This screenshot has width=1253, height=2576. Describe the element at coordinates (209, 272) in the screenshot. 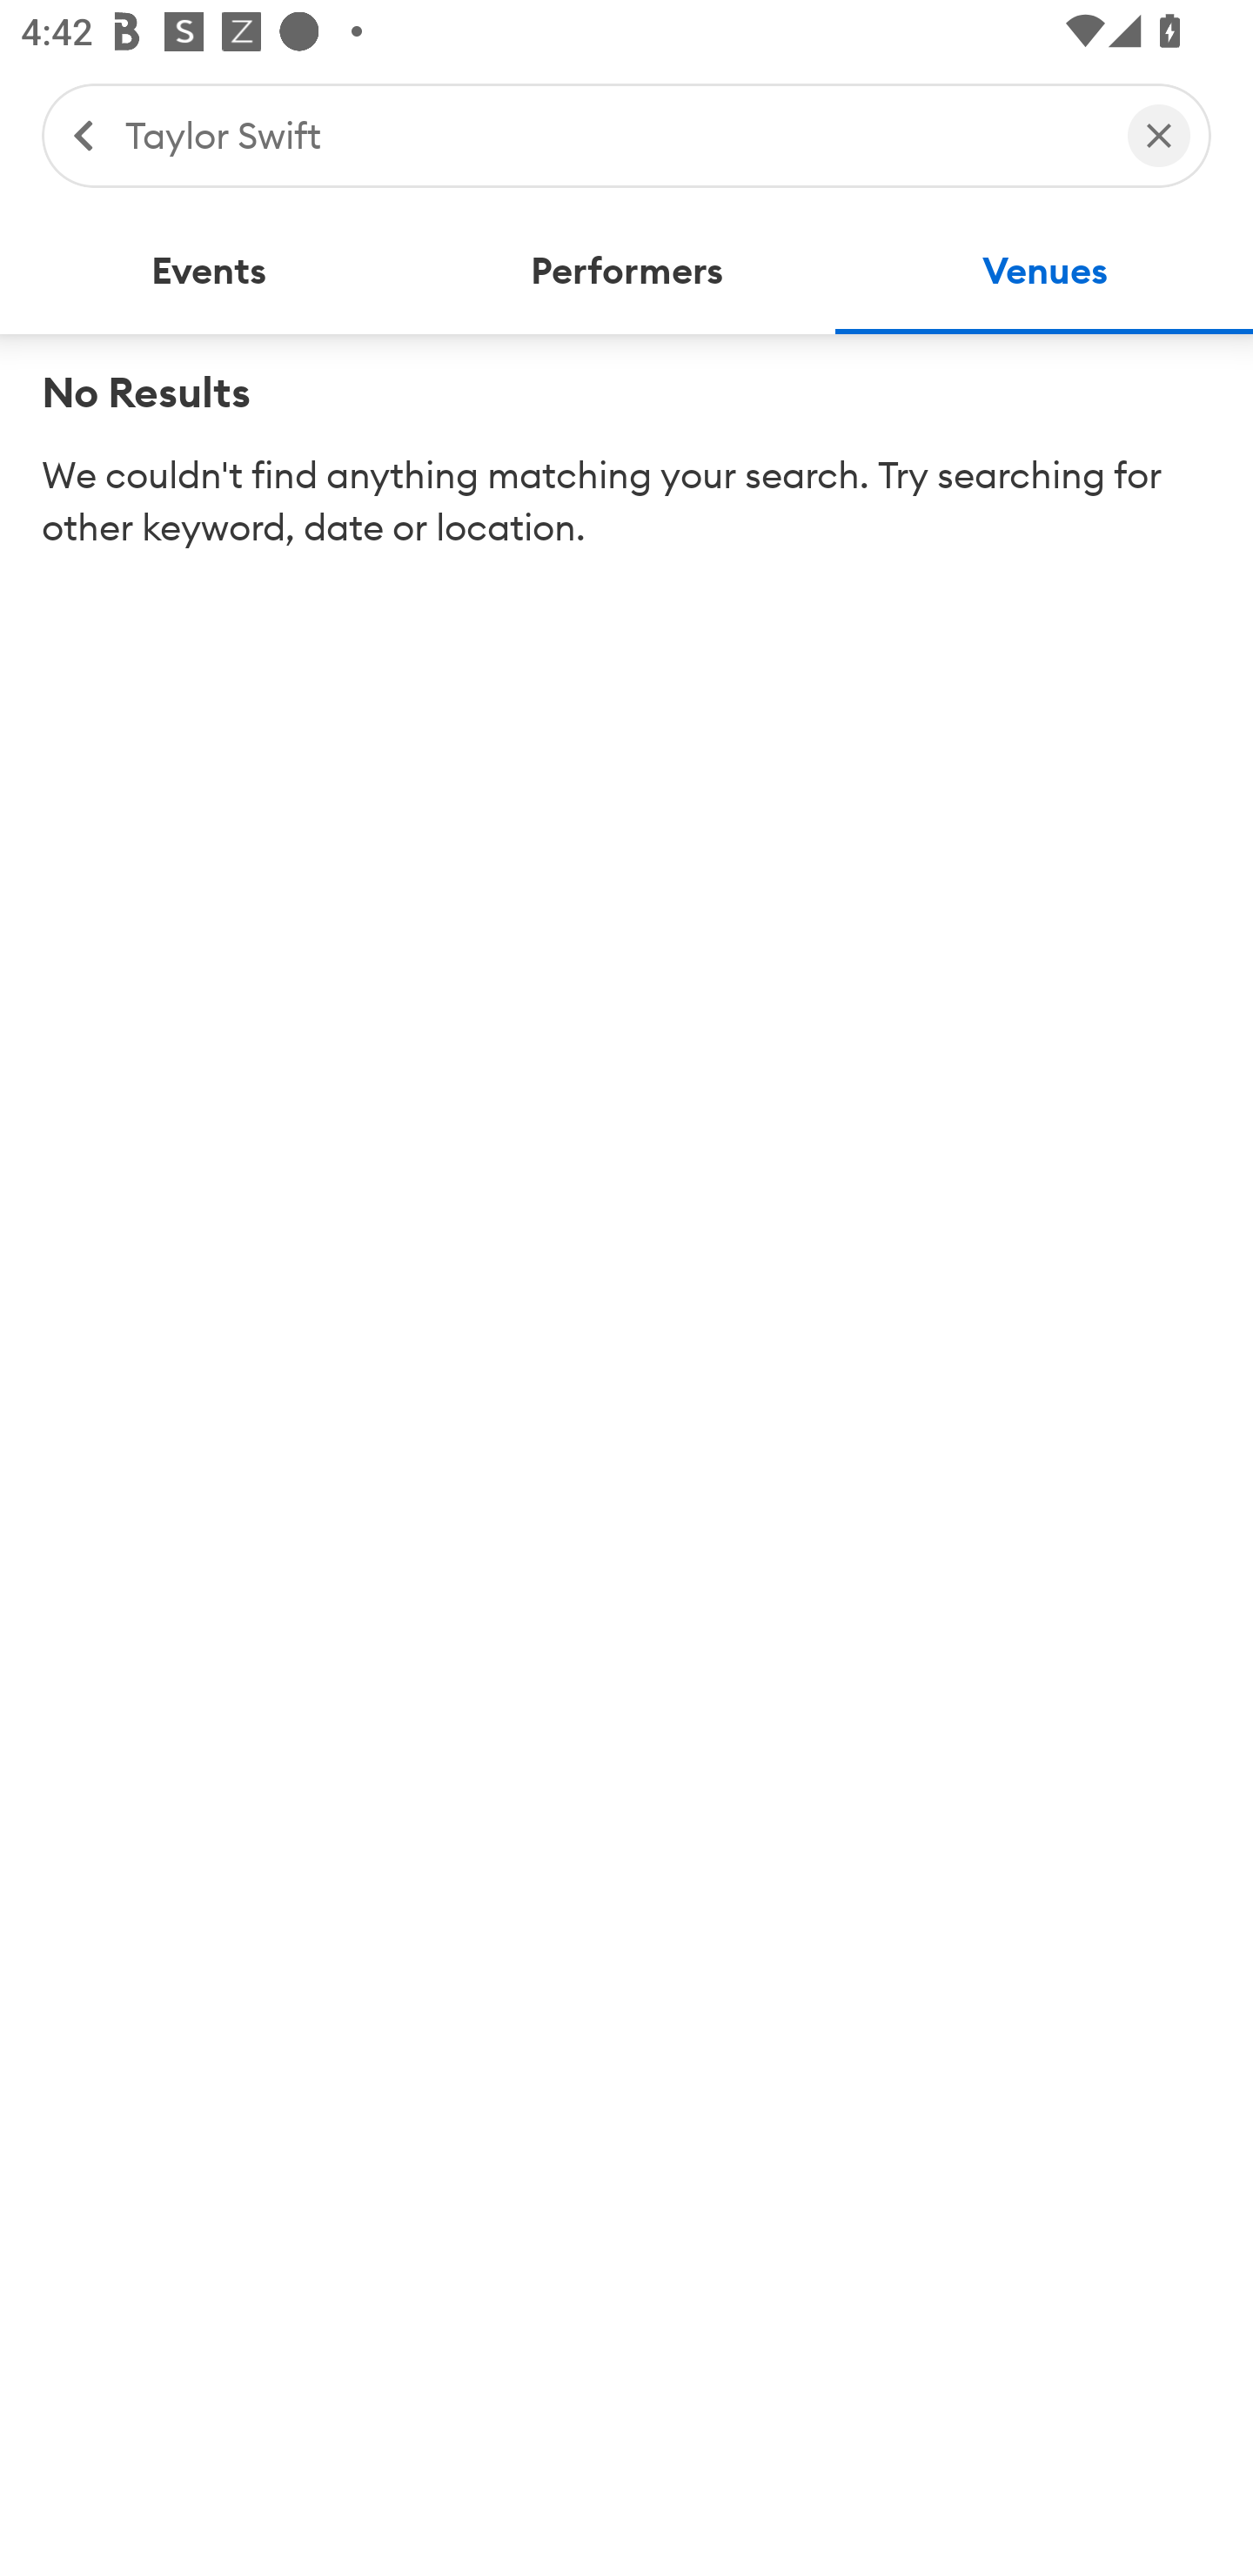

I see `Events` at that location.